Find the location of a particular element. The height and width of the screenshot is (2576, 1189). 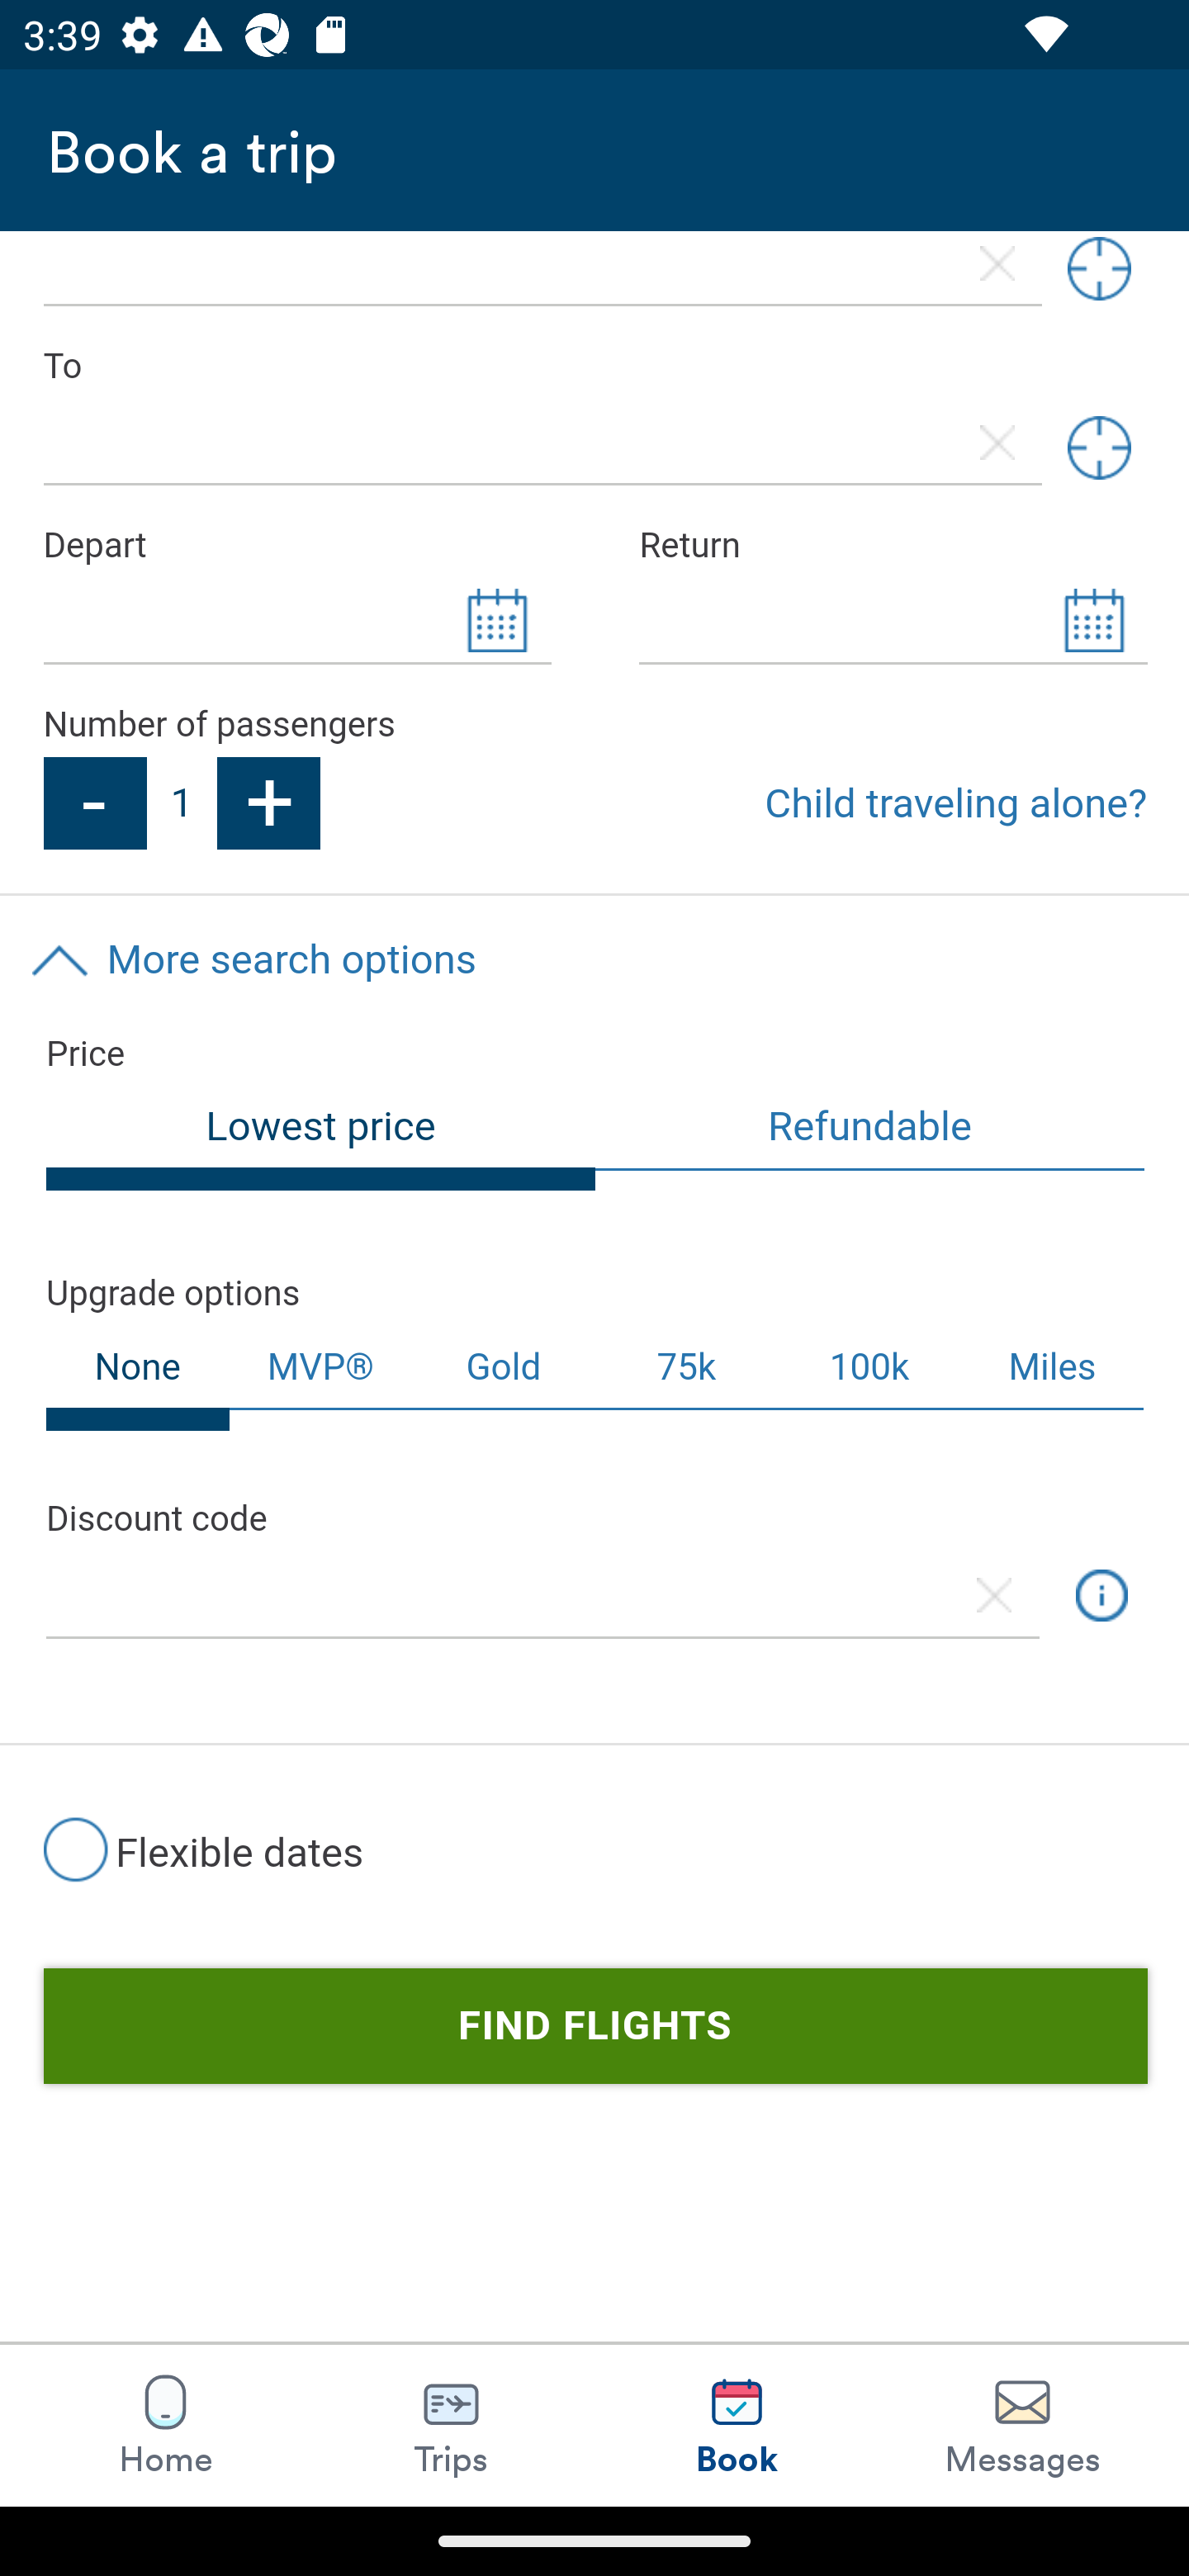

Geolocation is located at coordinates (1099, 447).